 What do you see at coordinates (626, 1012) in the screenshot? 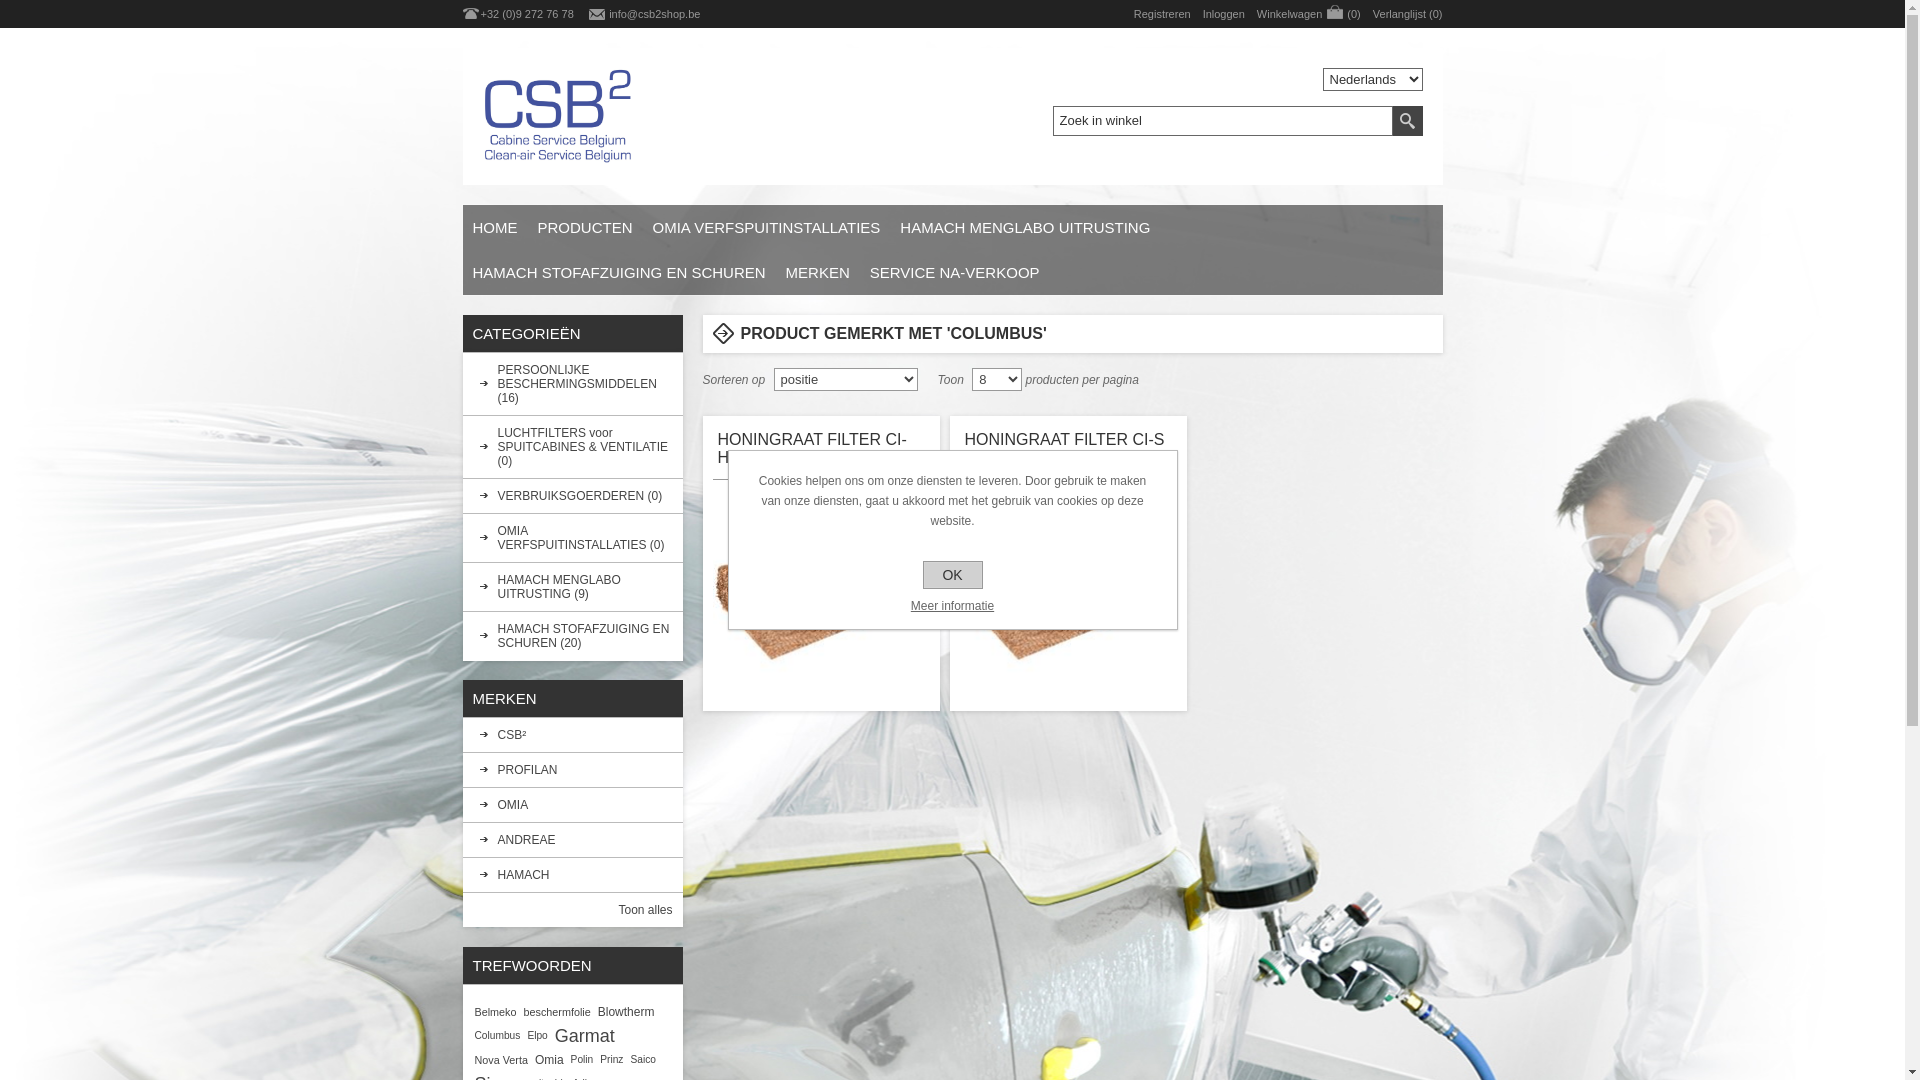
I see `Blowtherm` at bounding box center [626, 1012].